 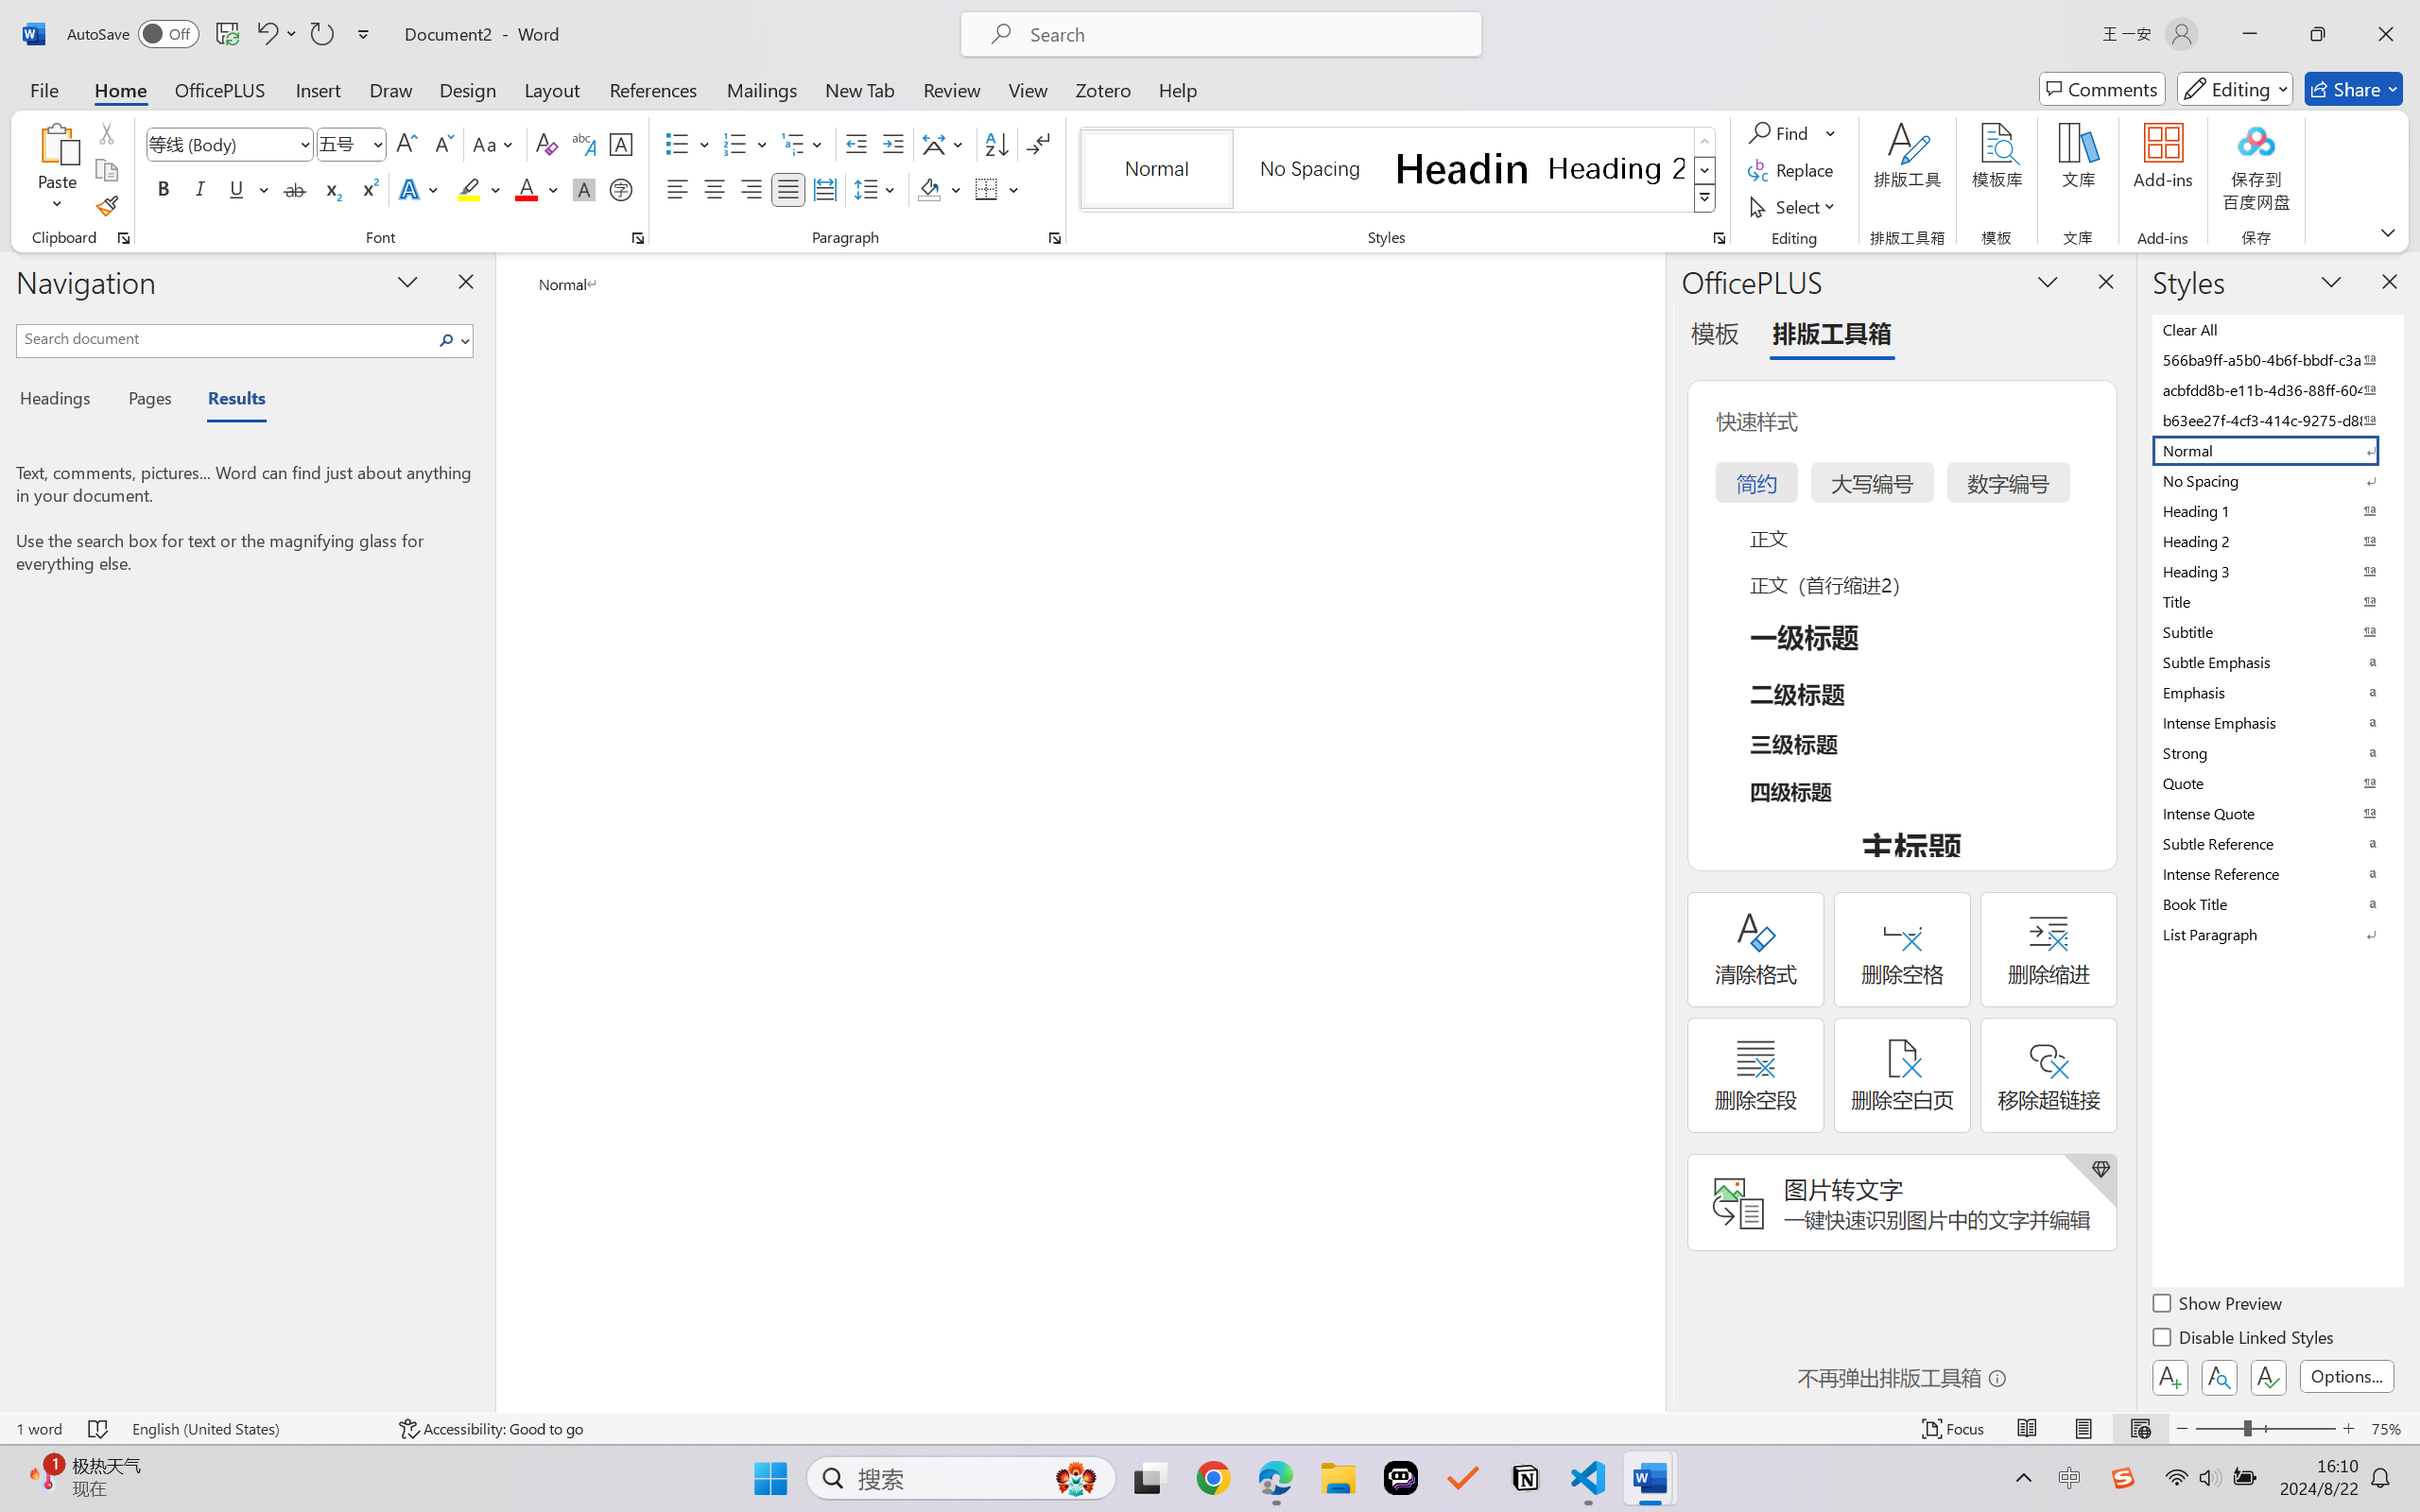 I want to click on Row Down, so click(x=1705, y=170).